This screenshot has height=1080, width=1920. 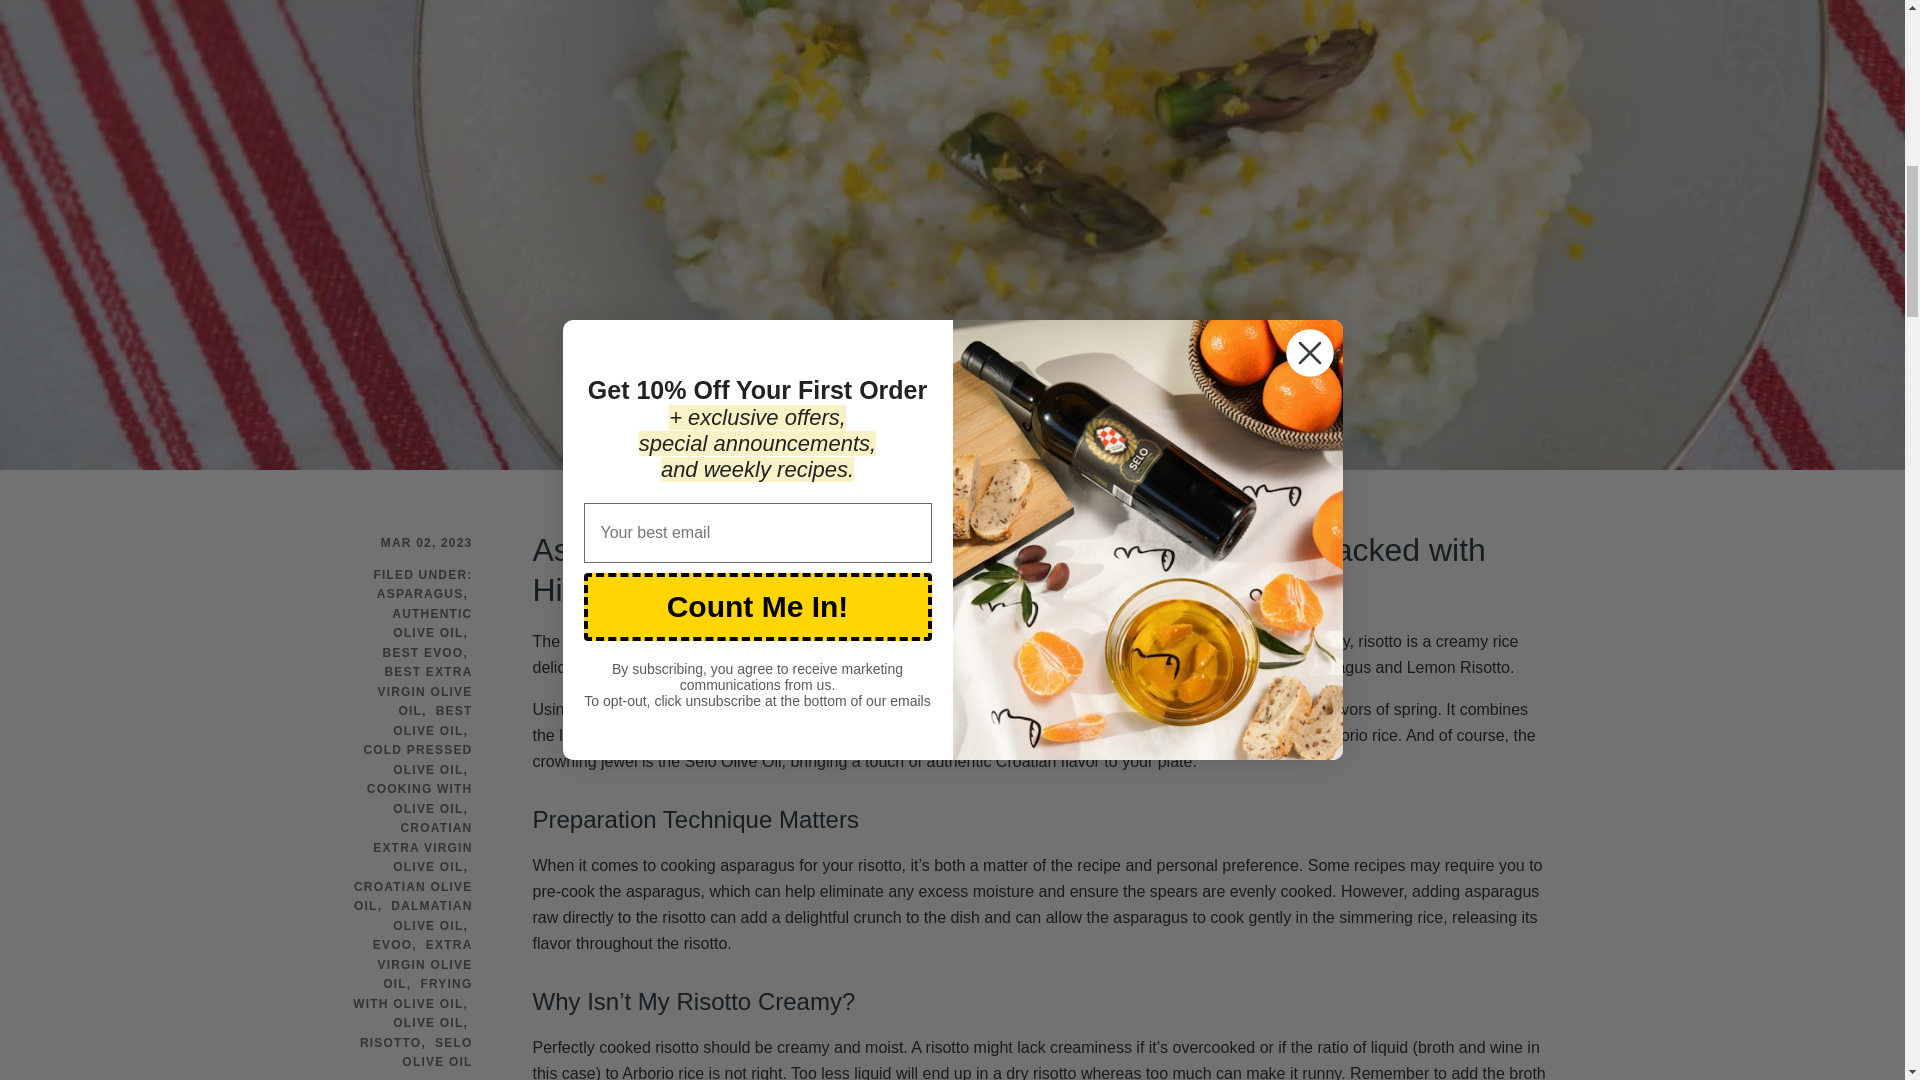 I want to click on COOKING WITH OLIVE OIL, so click(x=419, y=798).